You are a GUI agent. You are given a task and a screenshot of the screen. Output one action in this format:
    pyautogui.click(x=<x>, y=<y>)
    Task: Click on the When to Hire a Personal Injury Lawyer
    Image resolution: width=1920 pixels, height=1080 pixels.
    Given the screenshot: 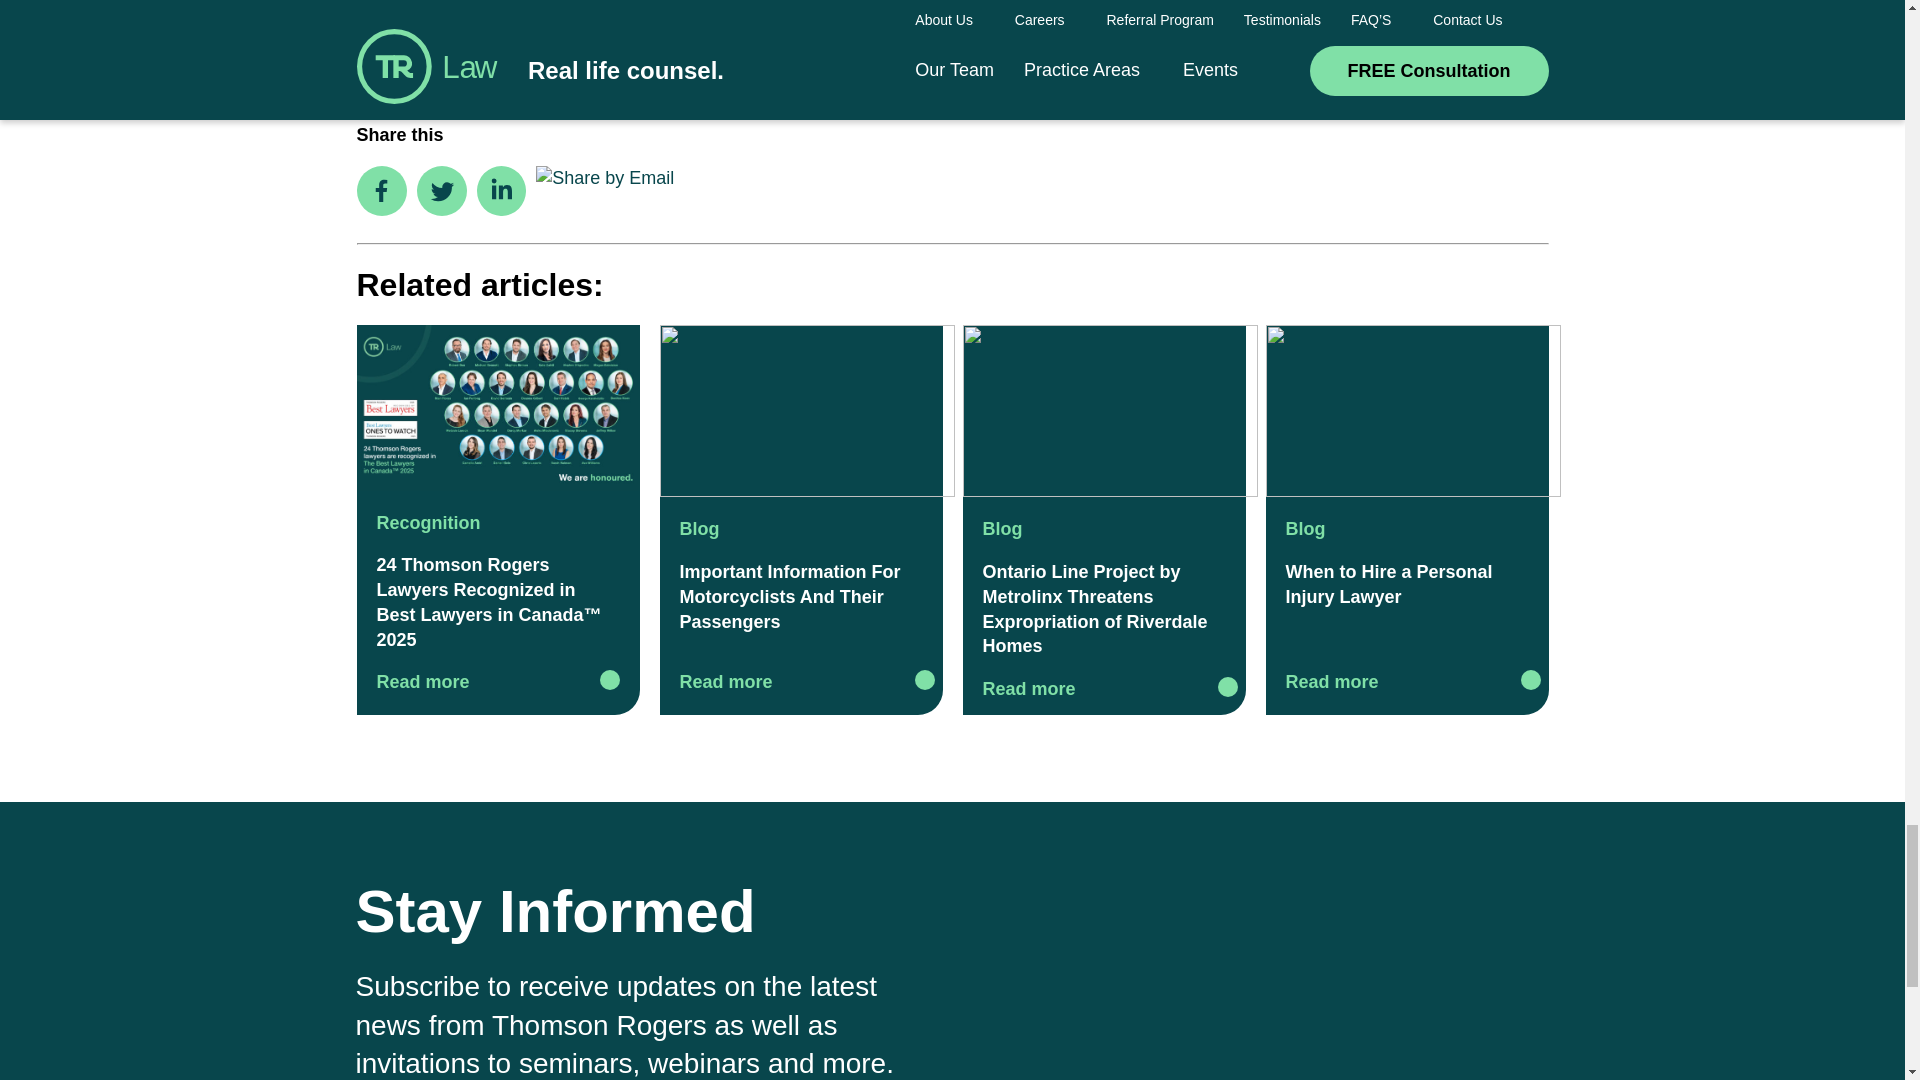 What is the action you would take?
    pyautogui.click(x=1412, y=411)
    